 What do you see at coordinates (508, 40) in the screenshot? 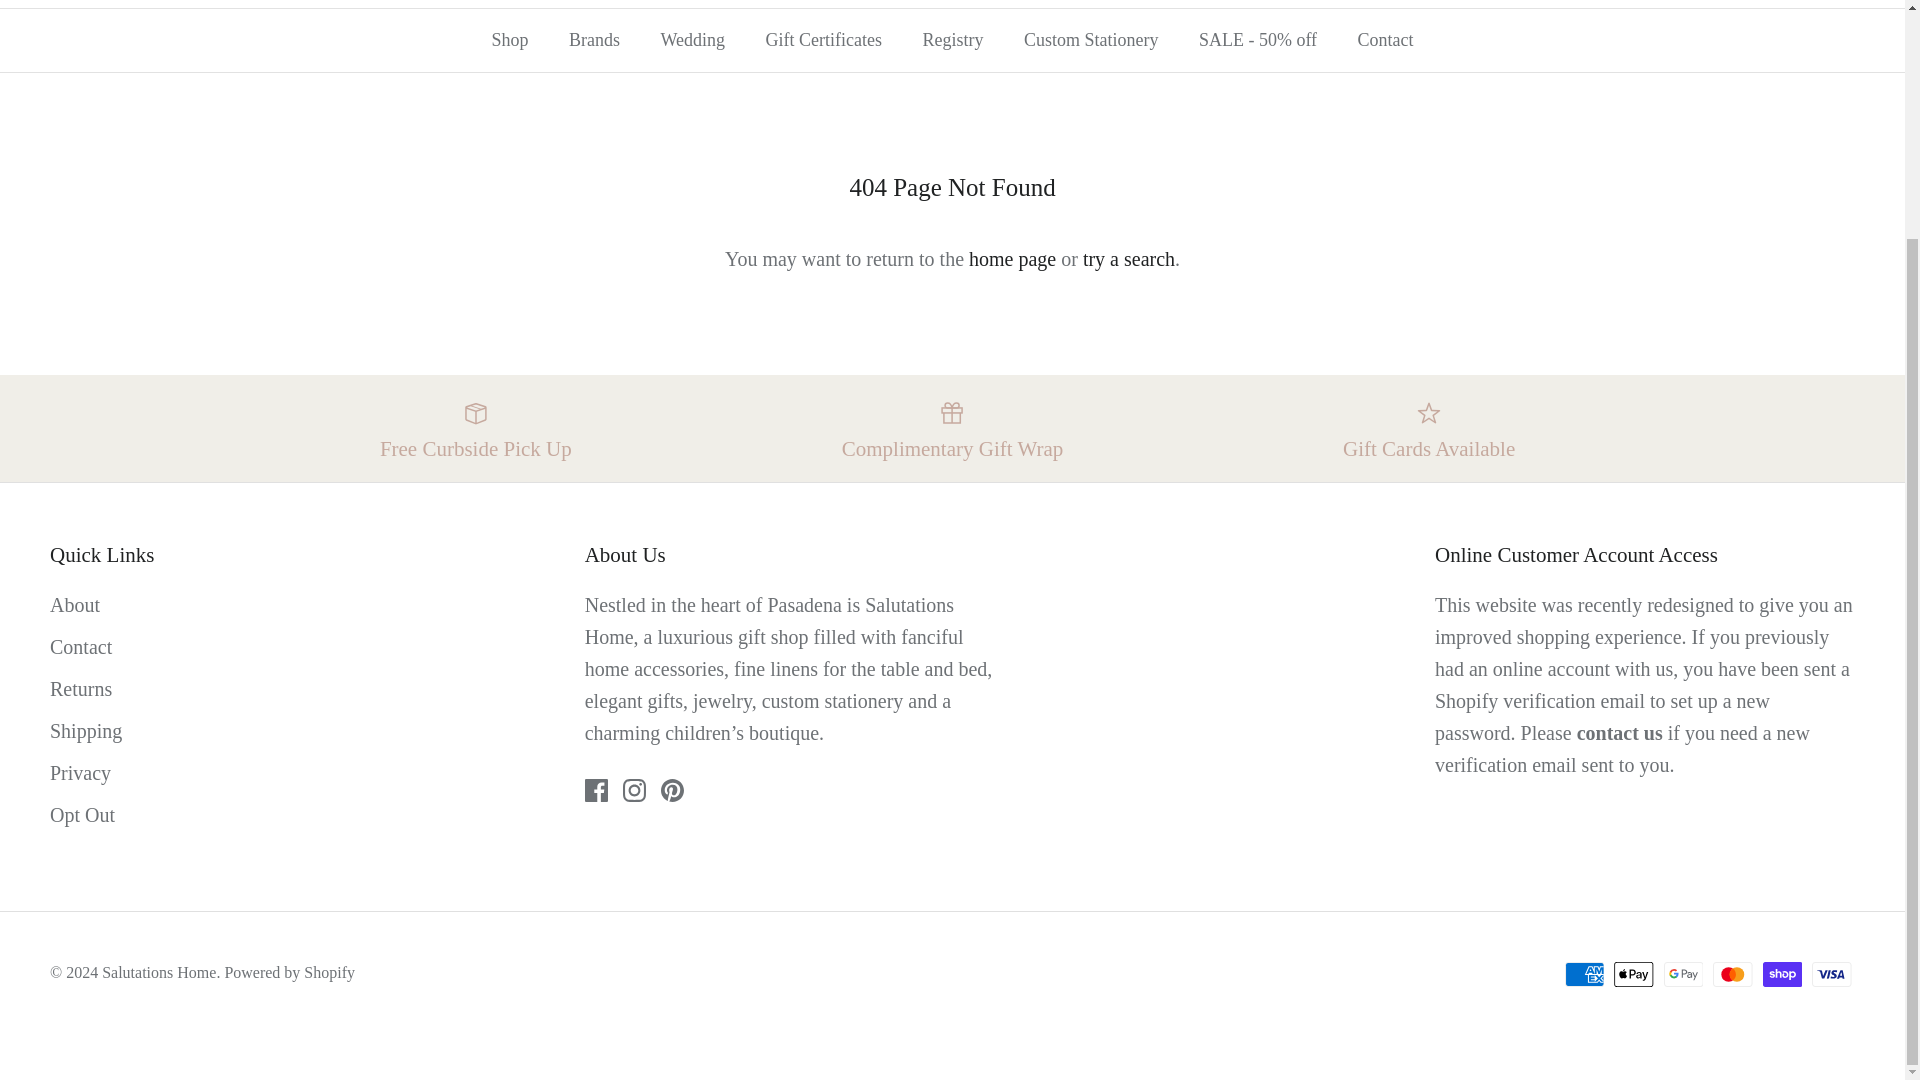
I see `Shop` at bounding box center [508, 40].